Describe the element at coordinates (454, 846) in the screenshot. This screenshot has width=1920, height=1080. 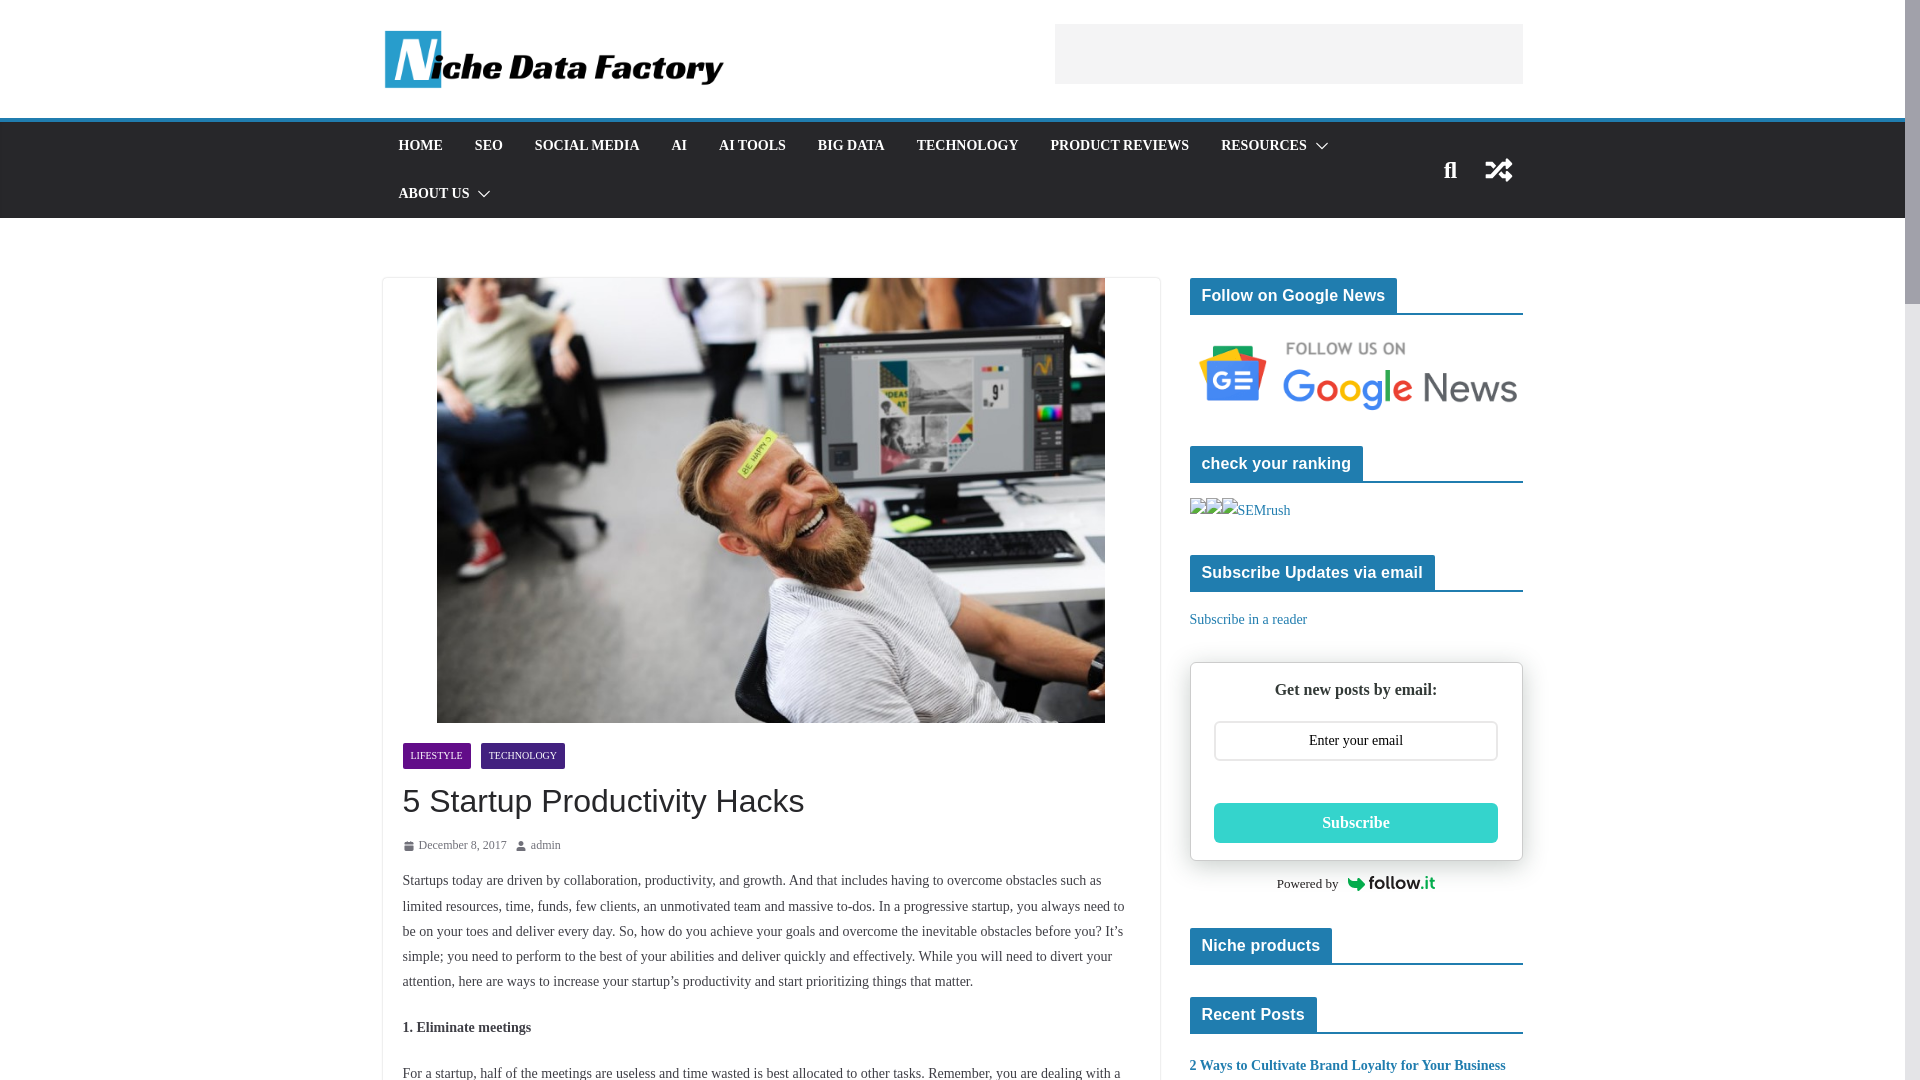
I see `12:21 pm` at that location.